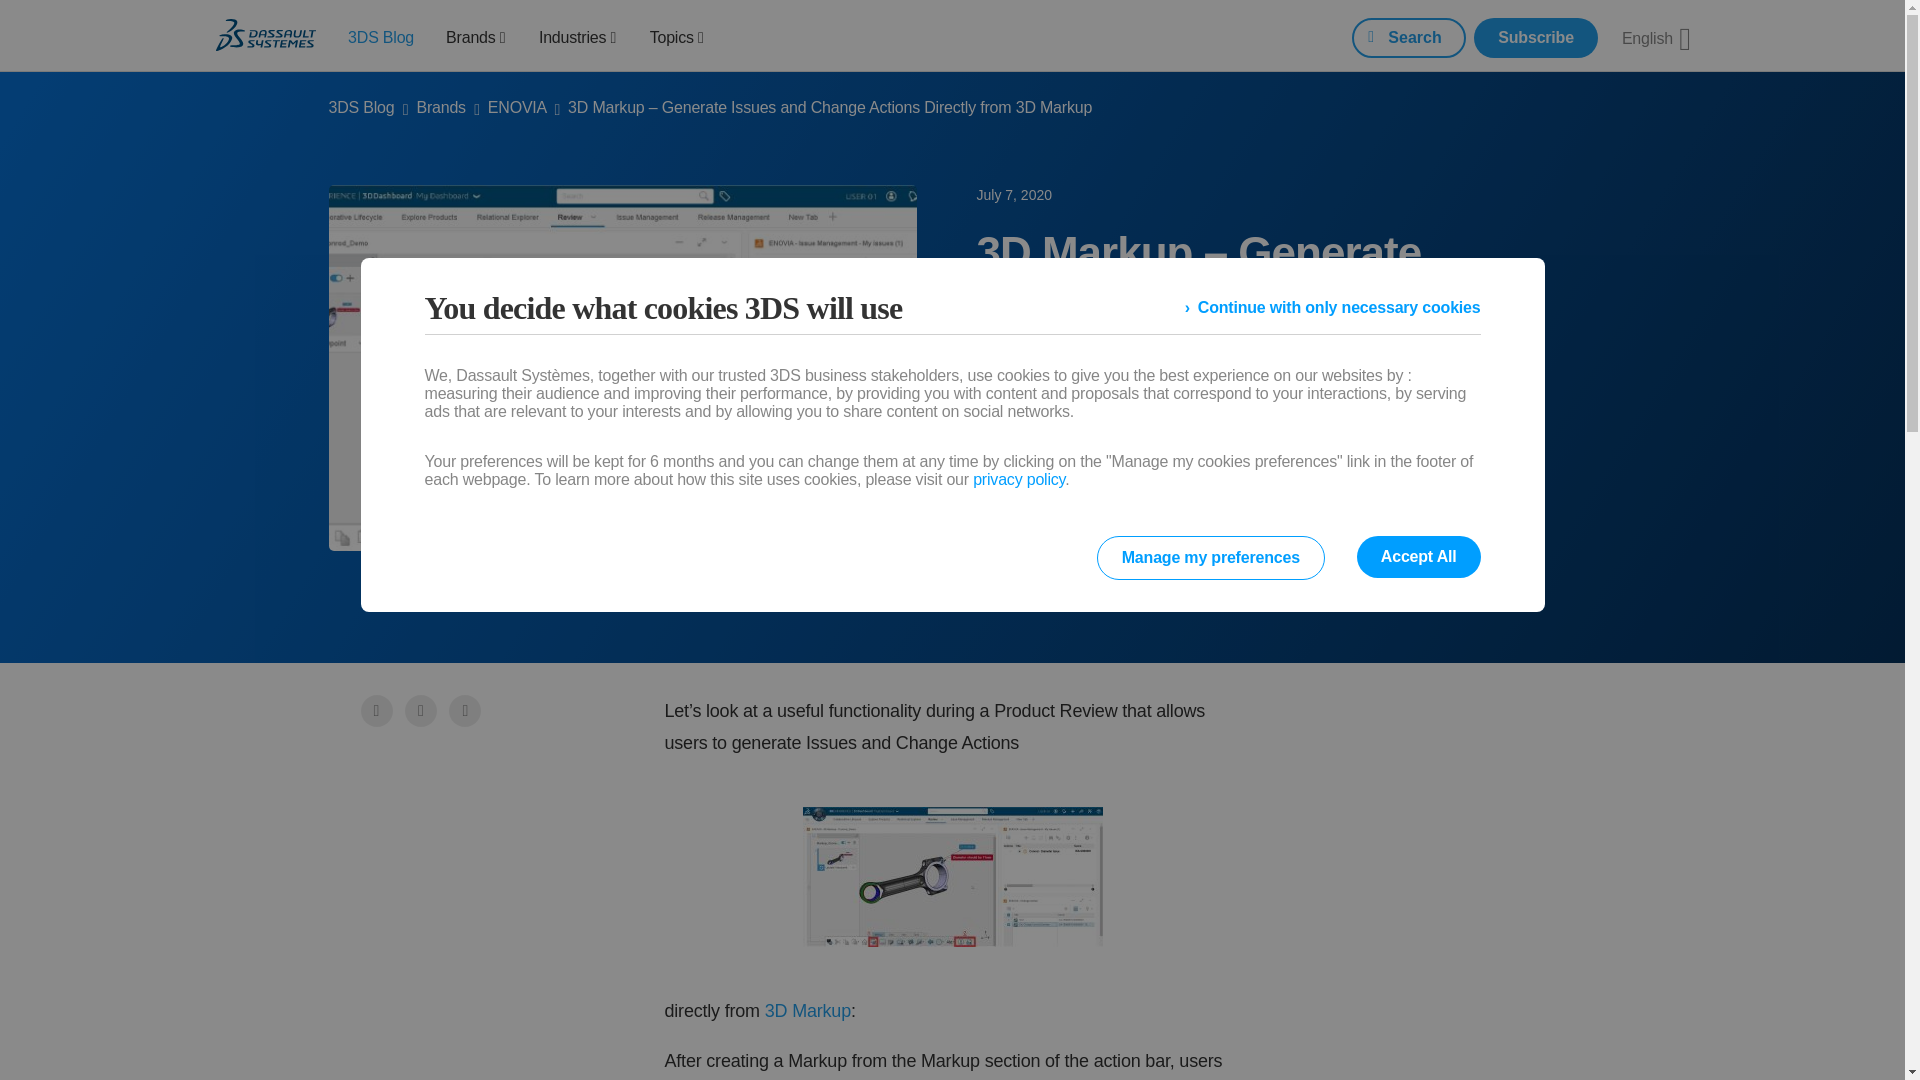 The image size is (1920, 1080). I want to click on Topics, so click(677, 36).